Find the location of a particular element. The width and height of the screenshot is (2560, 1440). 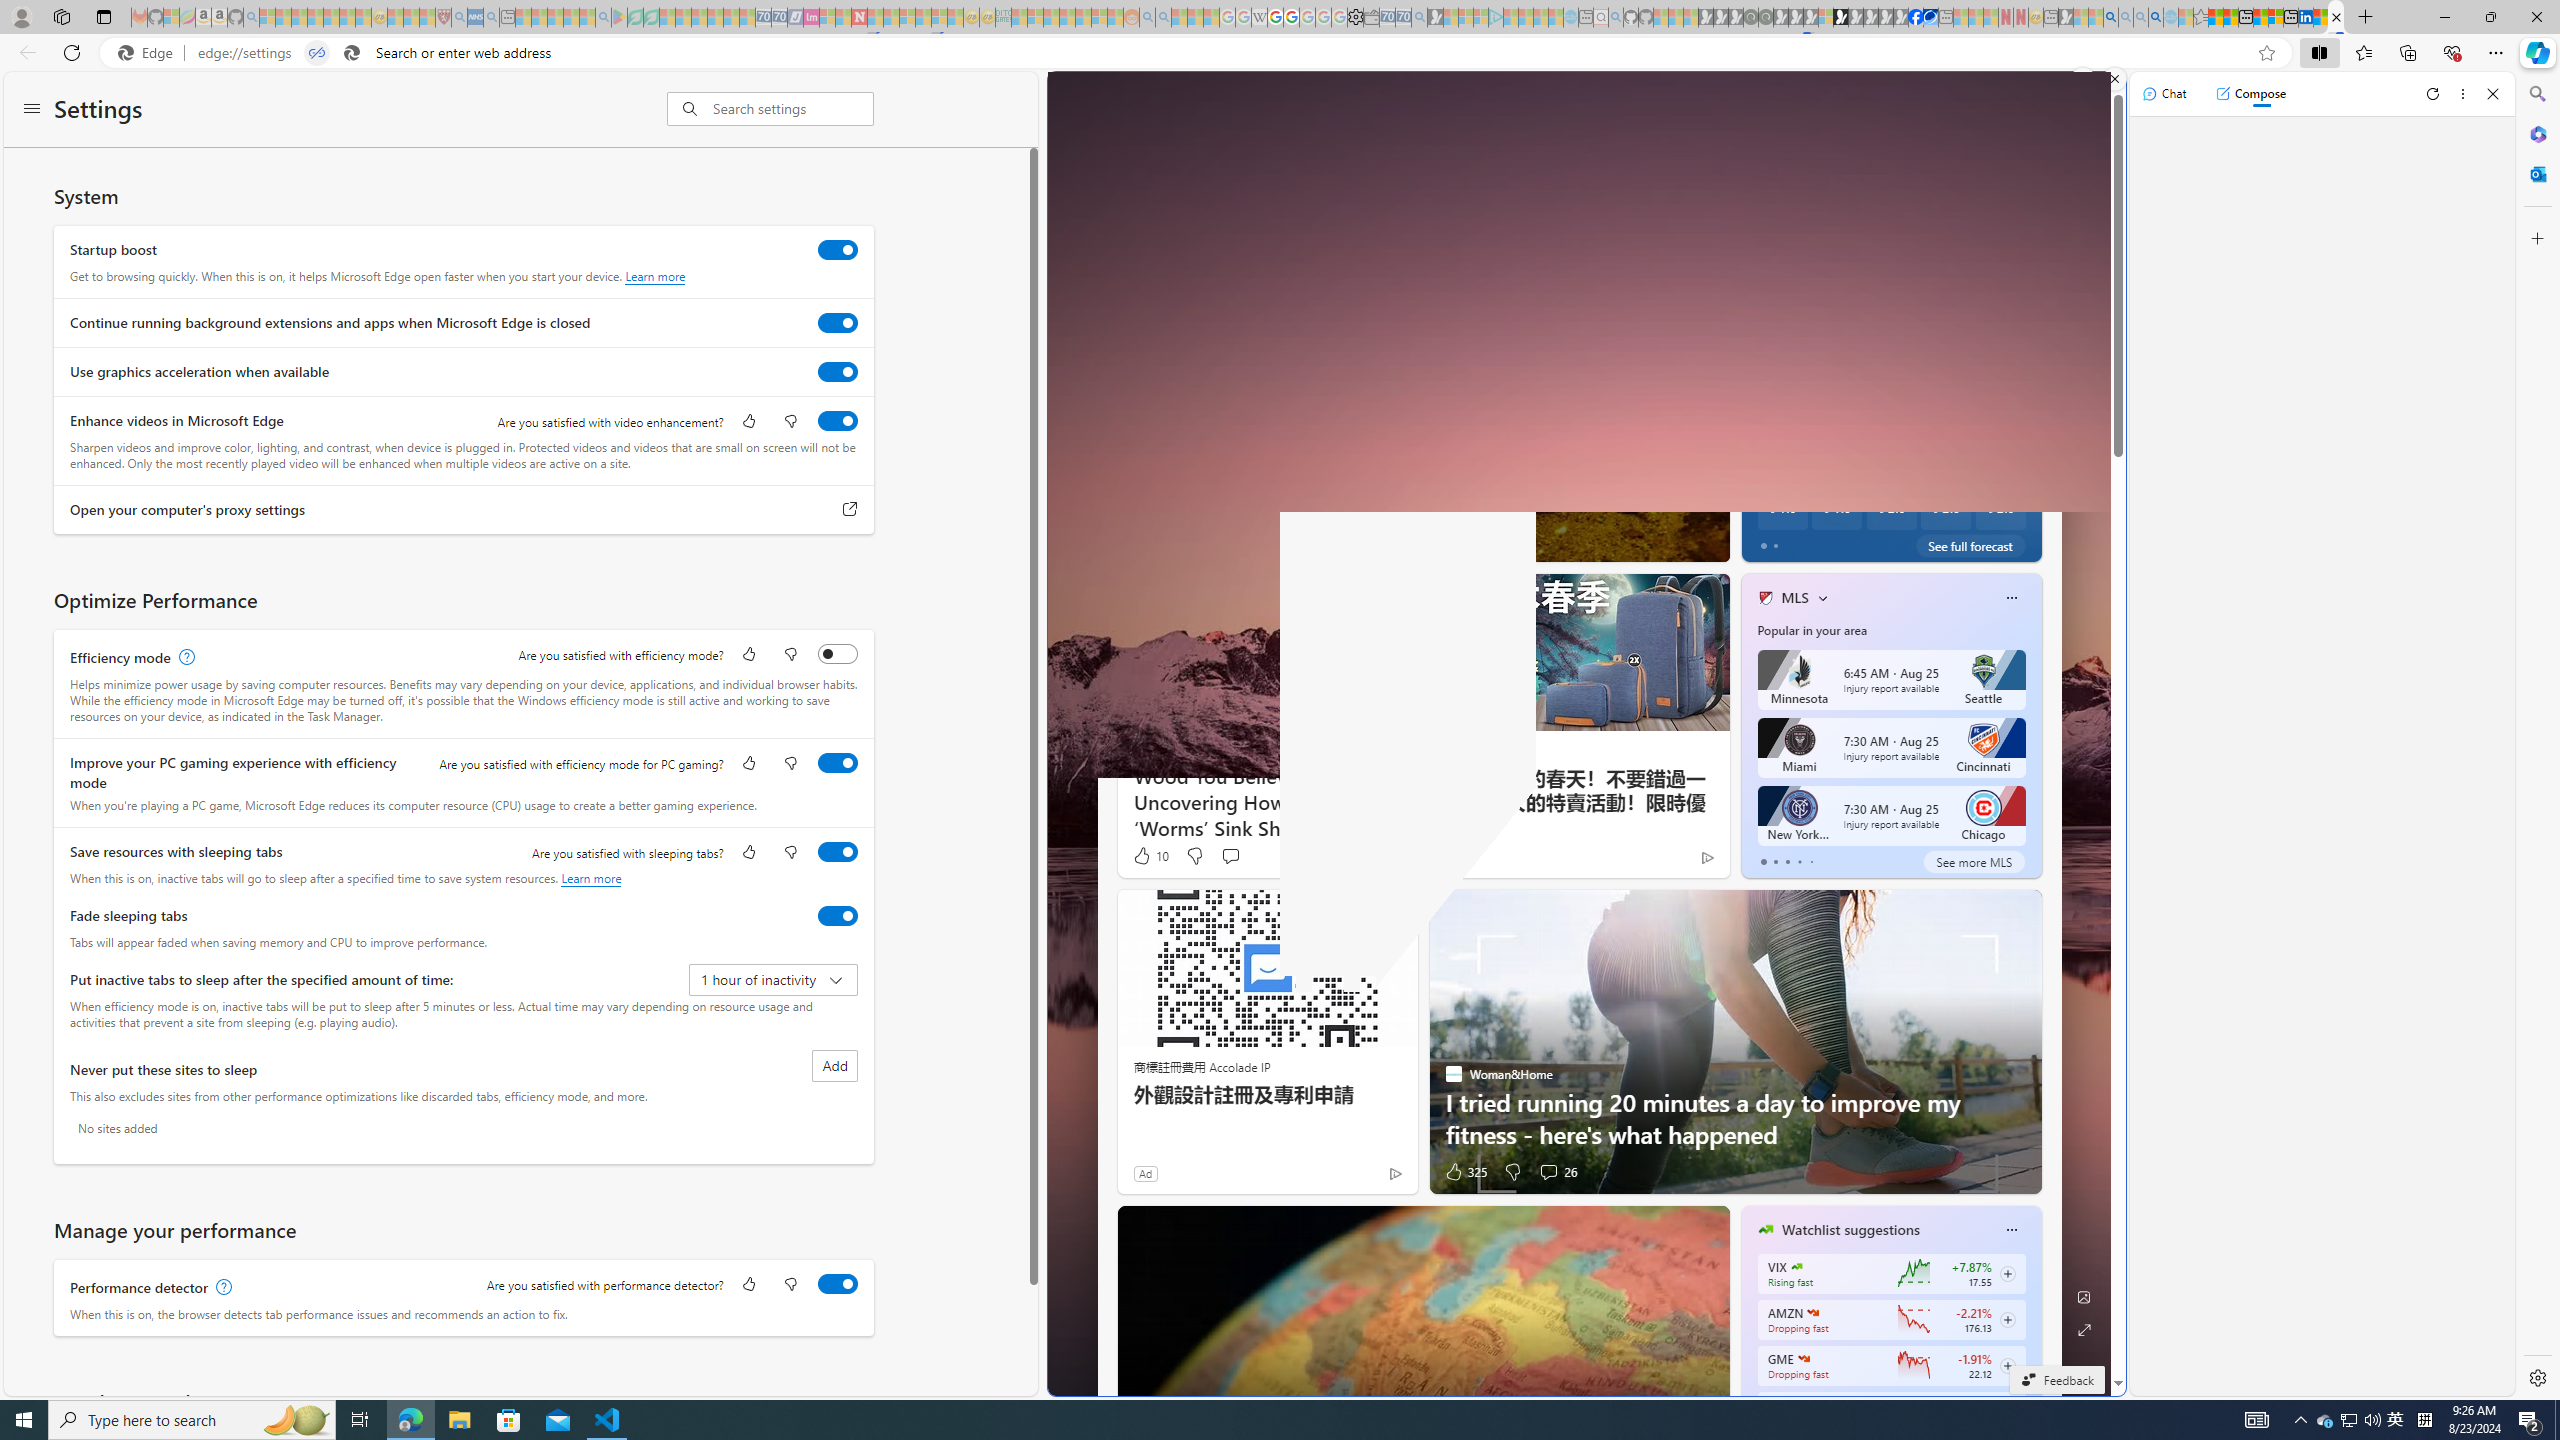

39 Like is located at coordinates (1767, 541).